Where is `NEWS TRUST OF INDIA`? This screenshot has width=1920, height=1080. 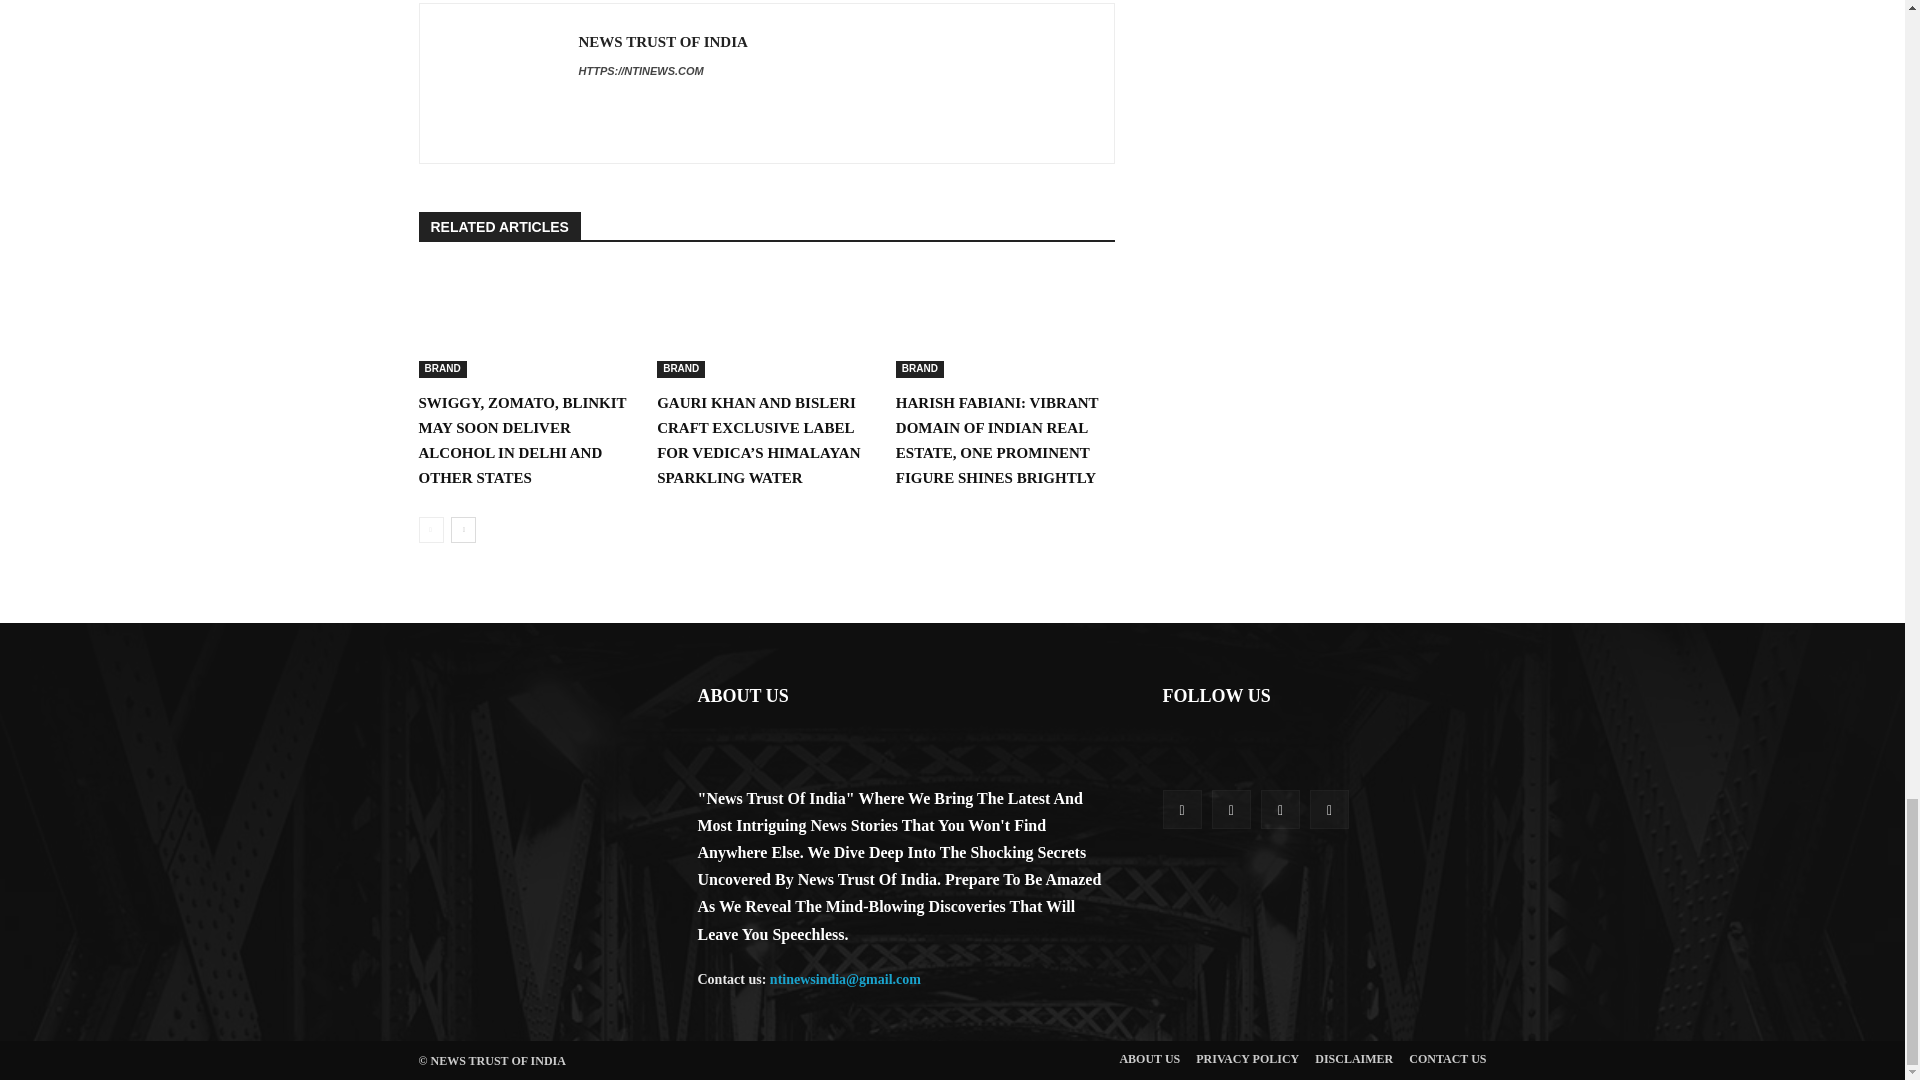
NEWS TRUST OF INDIA is located at coordinates (662, 42).